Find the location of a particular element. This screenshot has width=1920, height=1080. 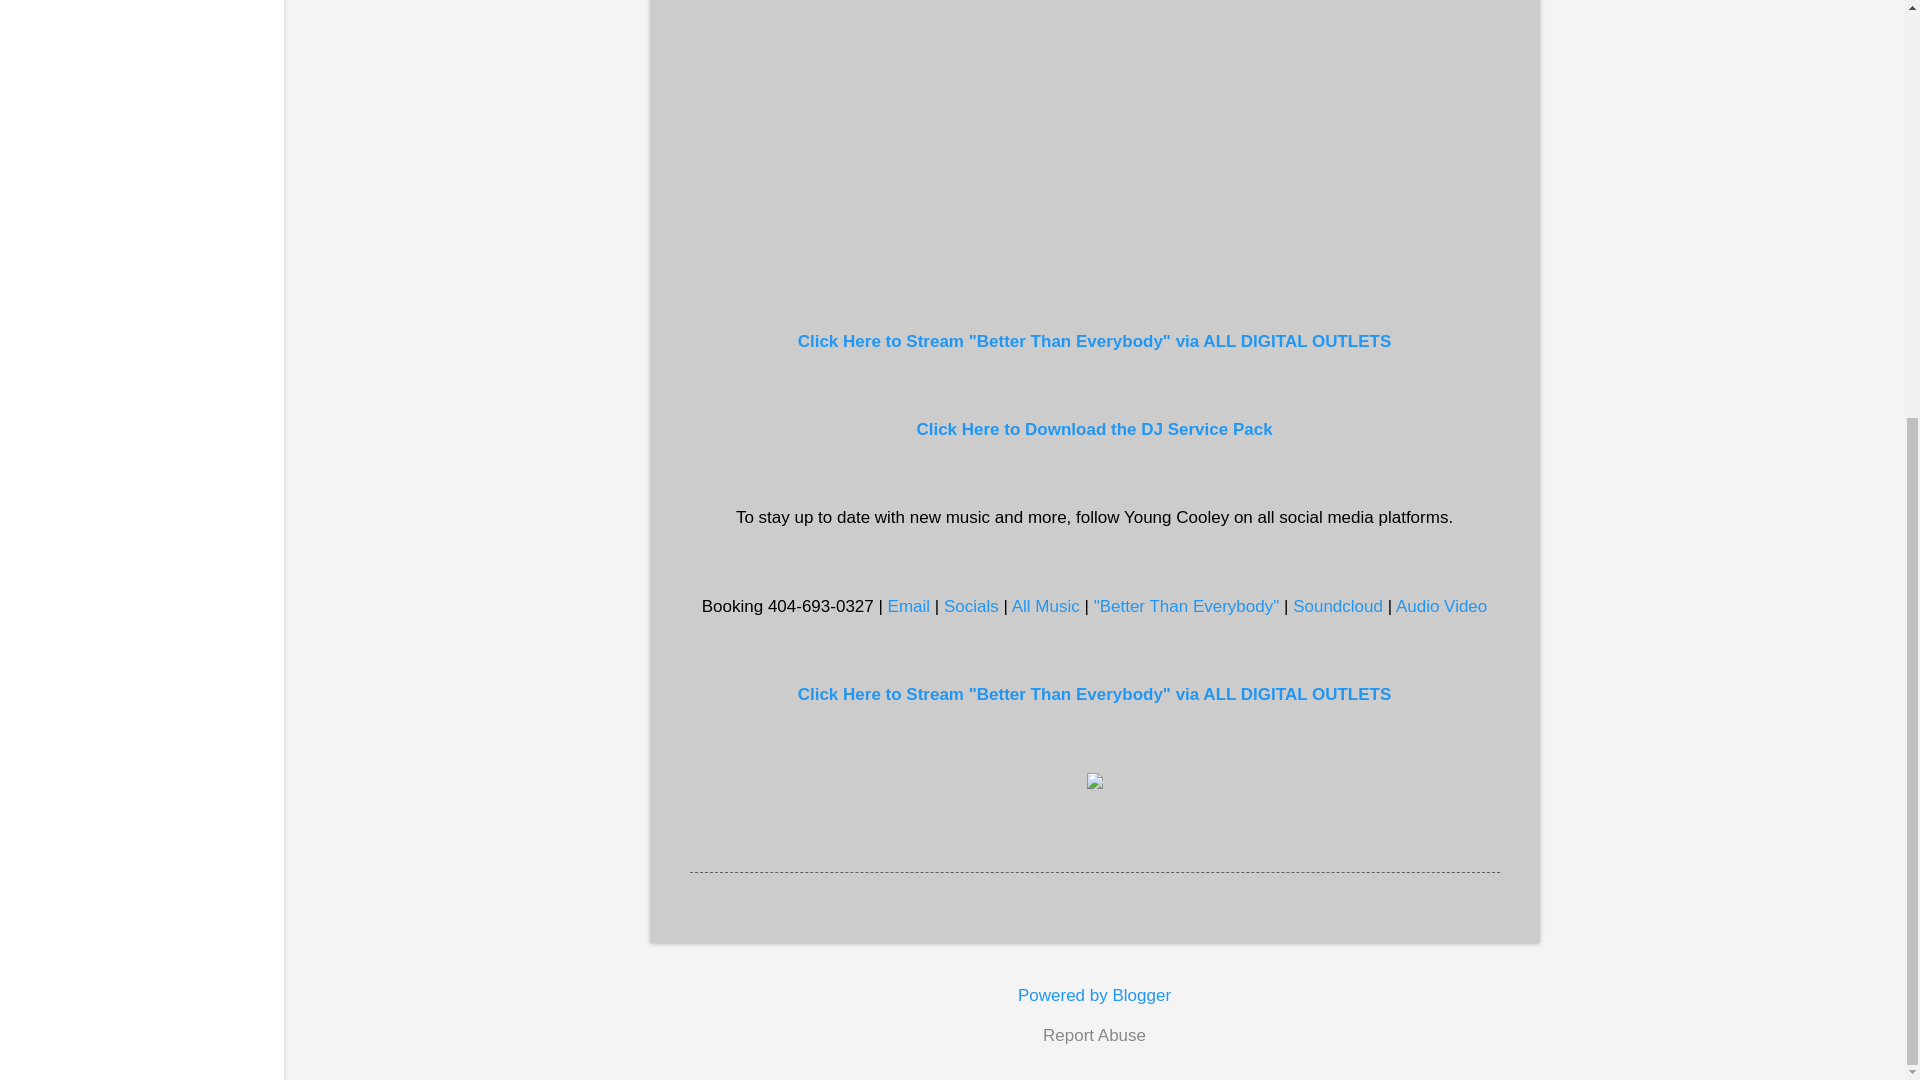

Click Here to Download the DJ Service Pack is located at coordinates (1093, 429).